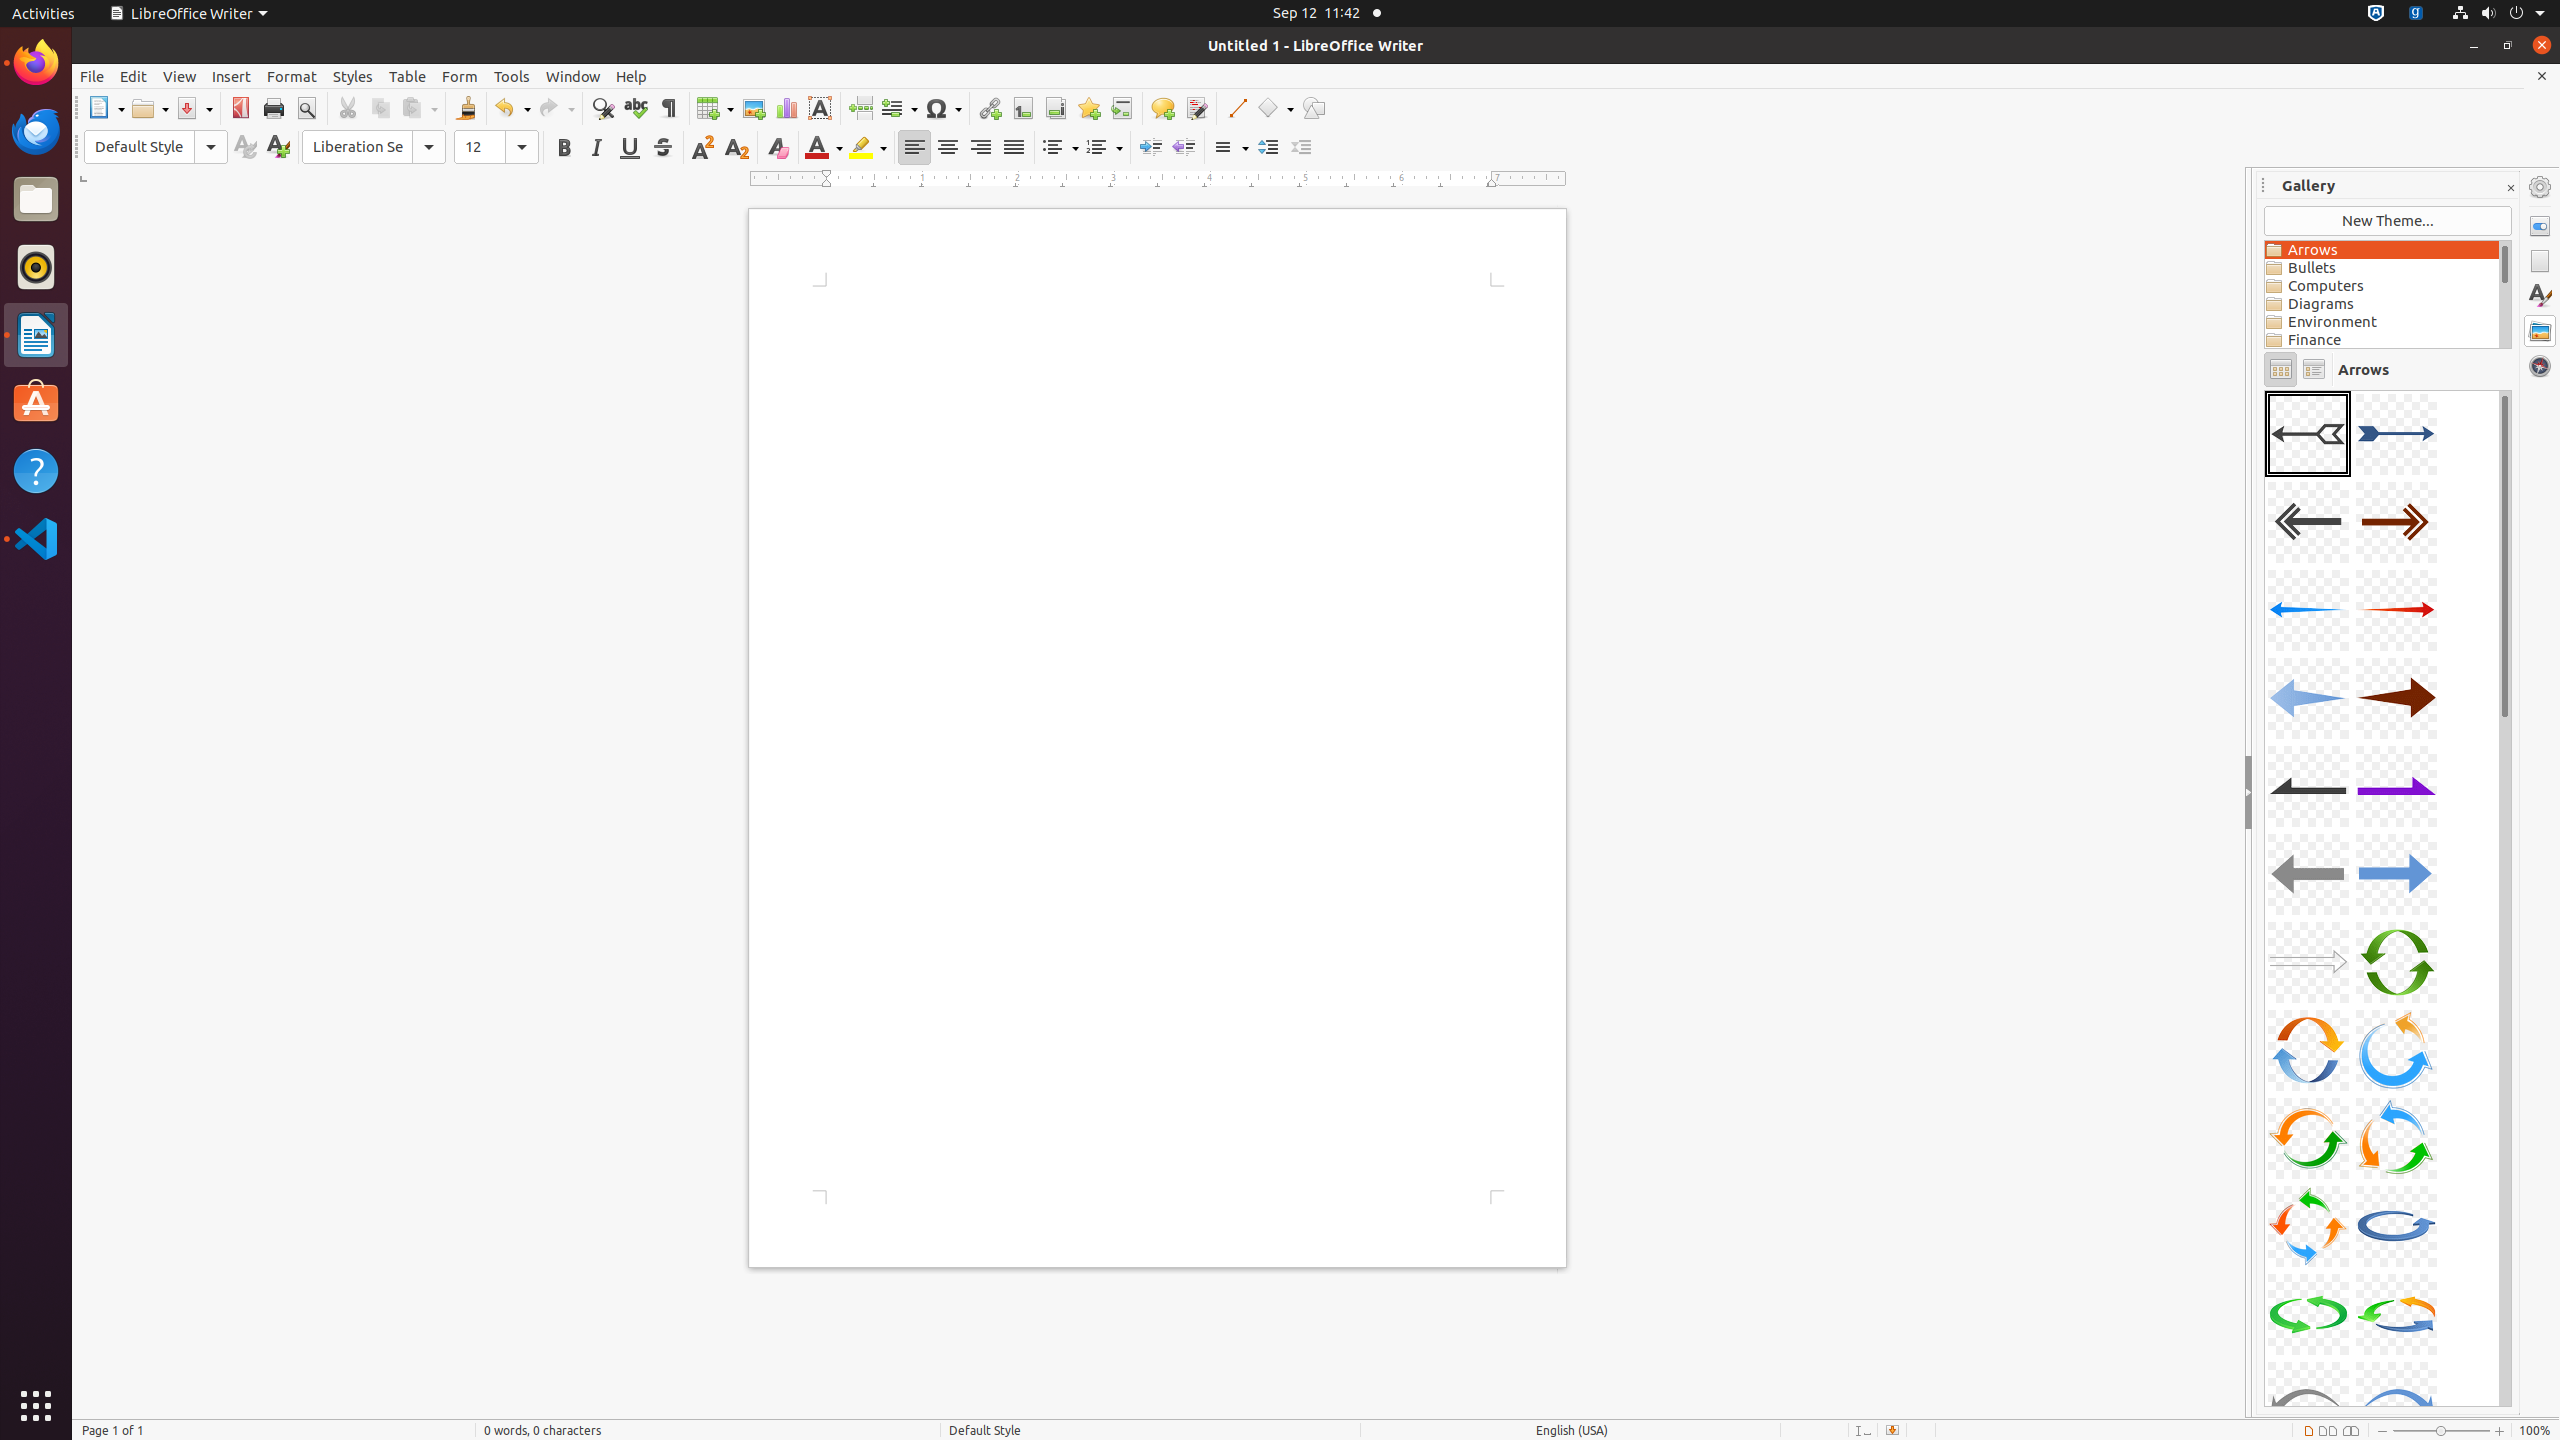  I want to click on Font Size, so click(496, 147).